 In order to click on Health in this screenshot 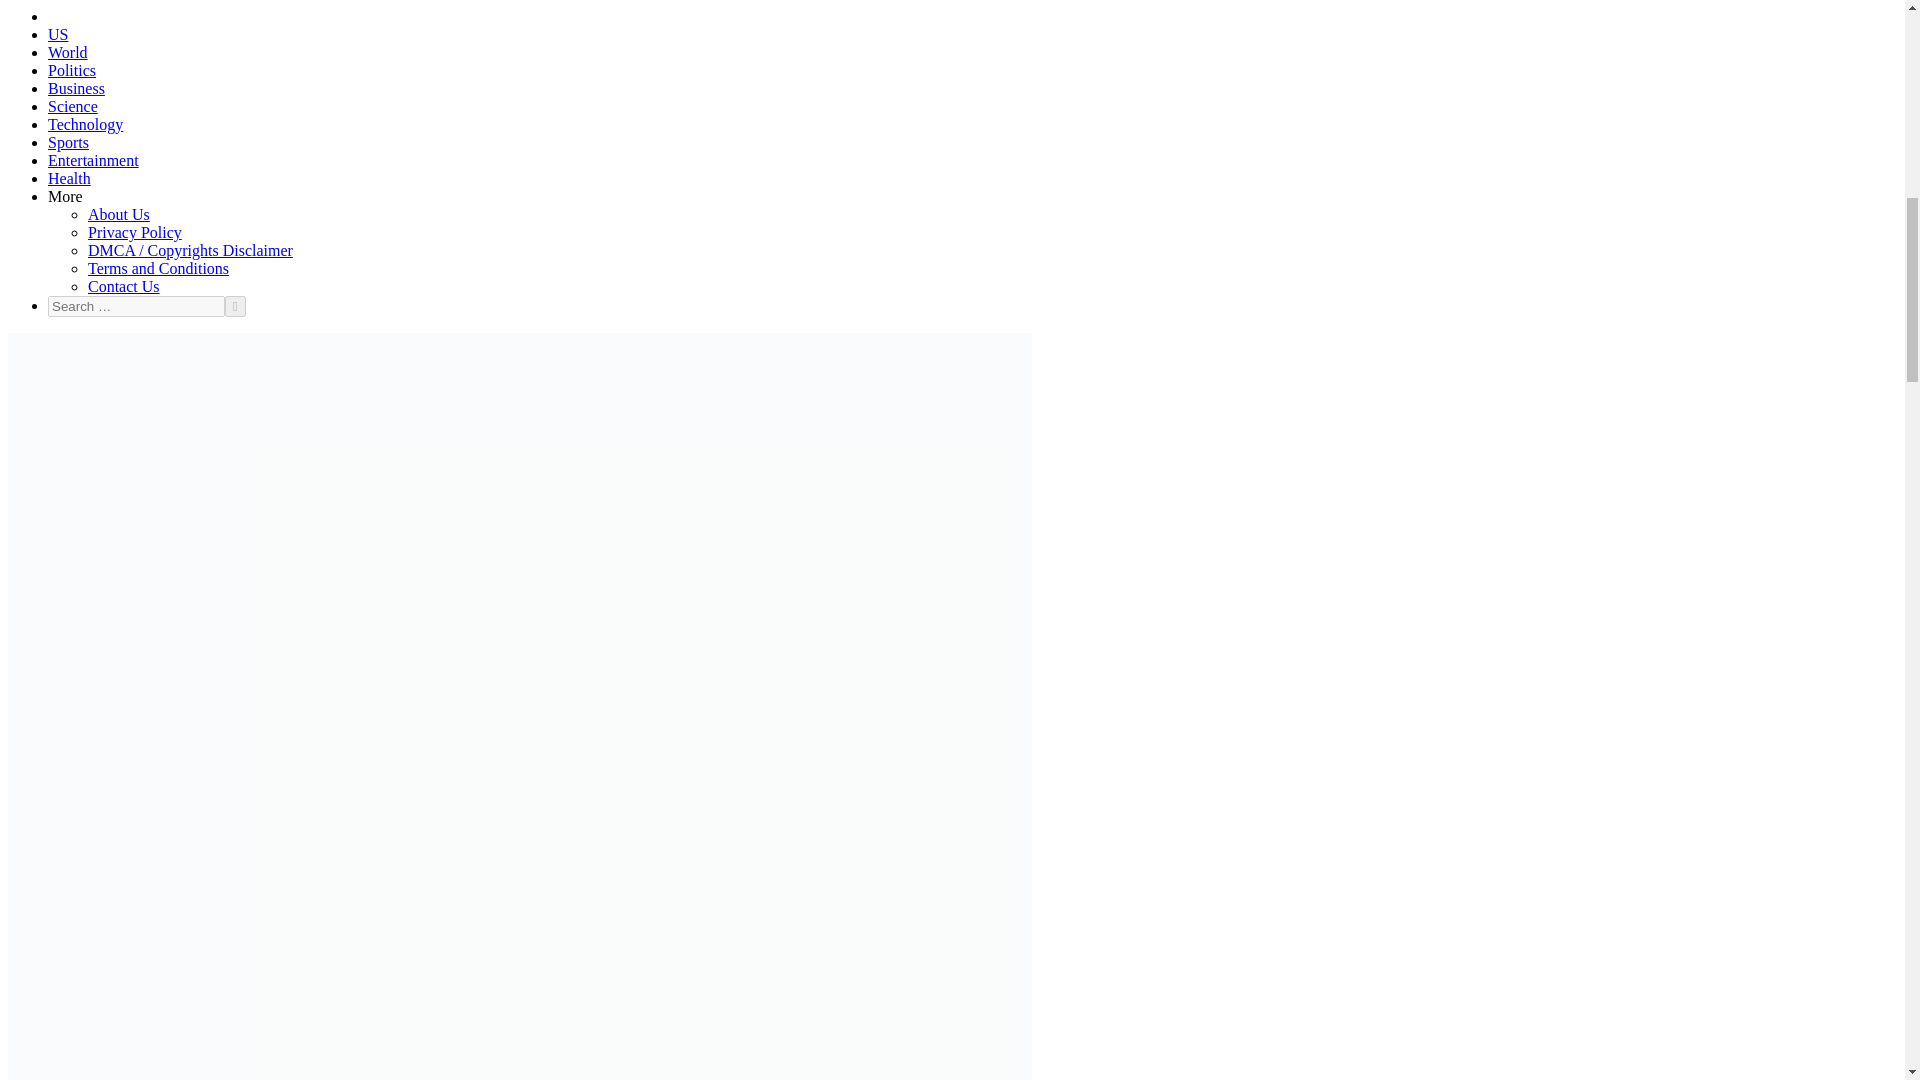, I will do `click(69, 178)`.